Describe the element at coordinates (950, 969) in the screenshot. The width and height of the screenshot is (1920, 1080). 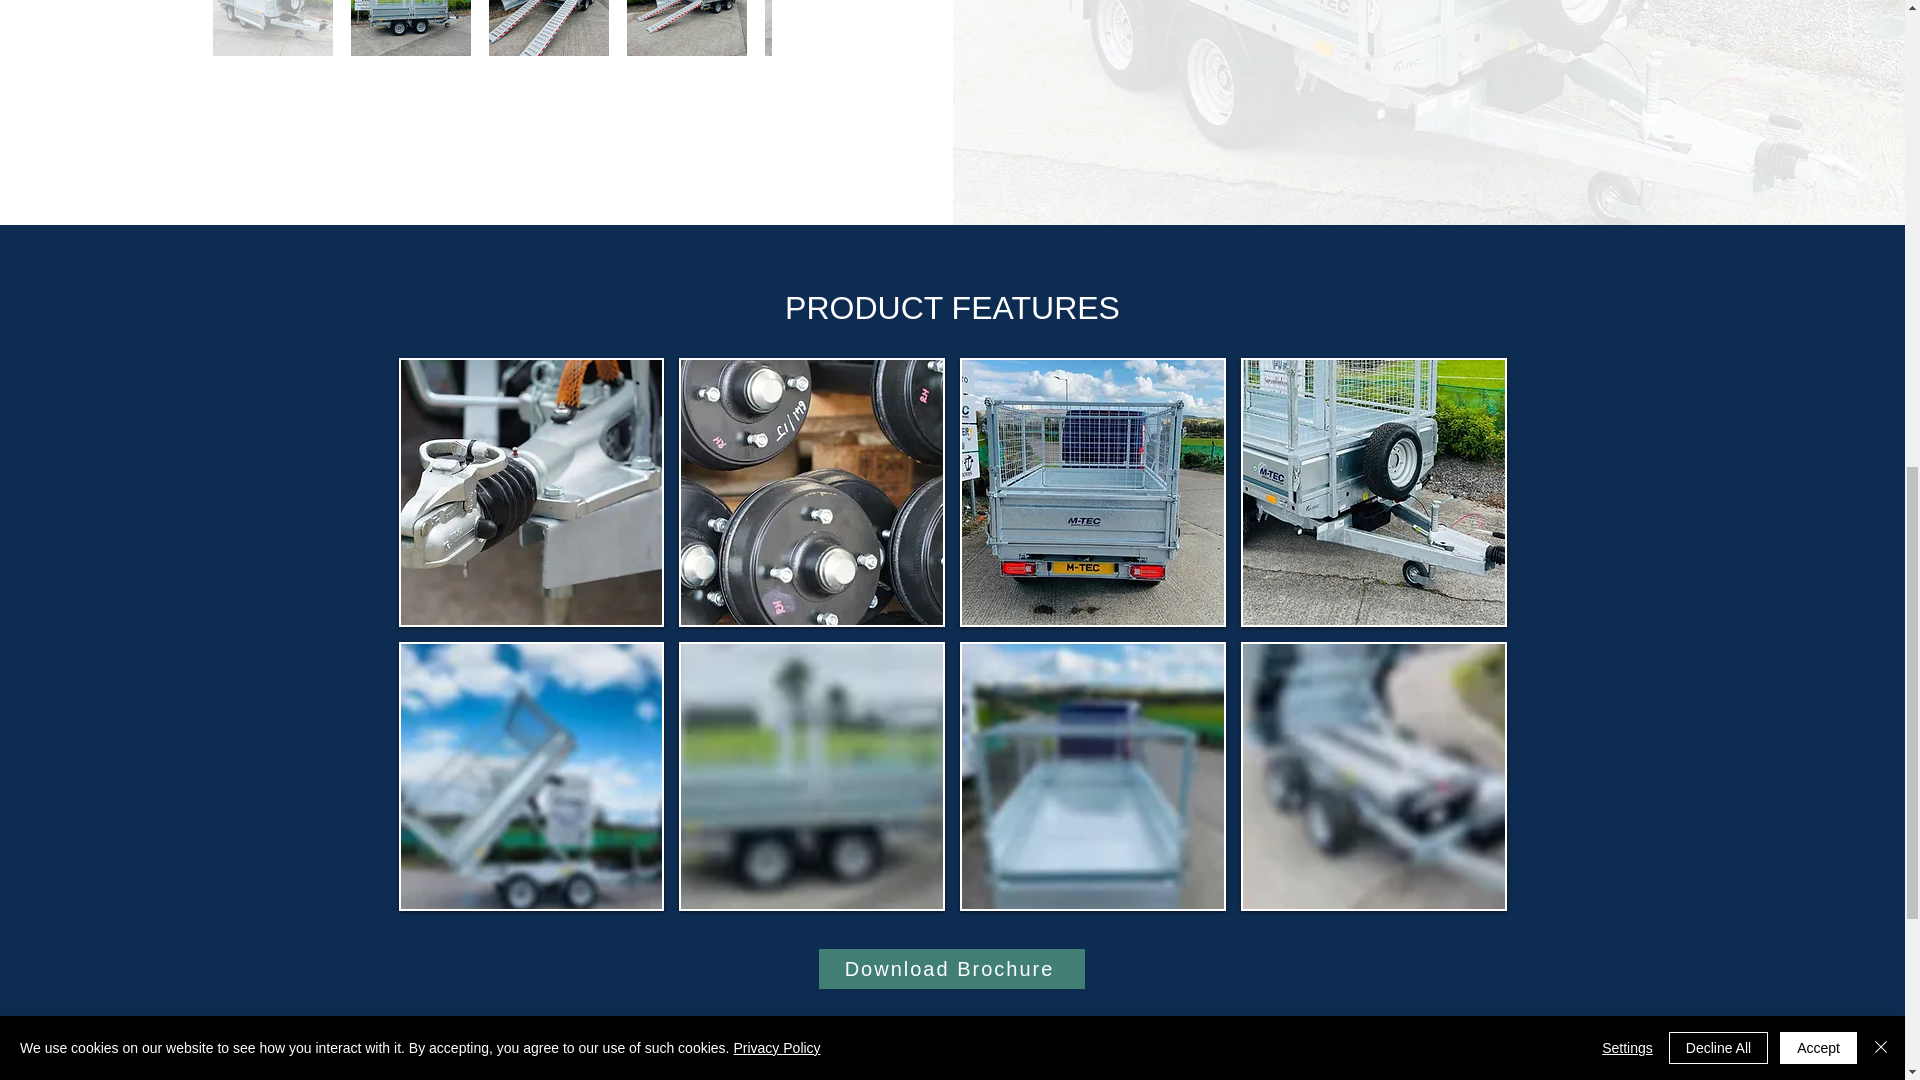
I see `Download Brochure` at that location.